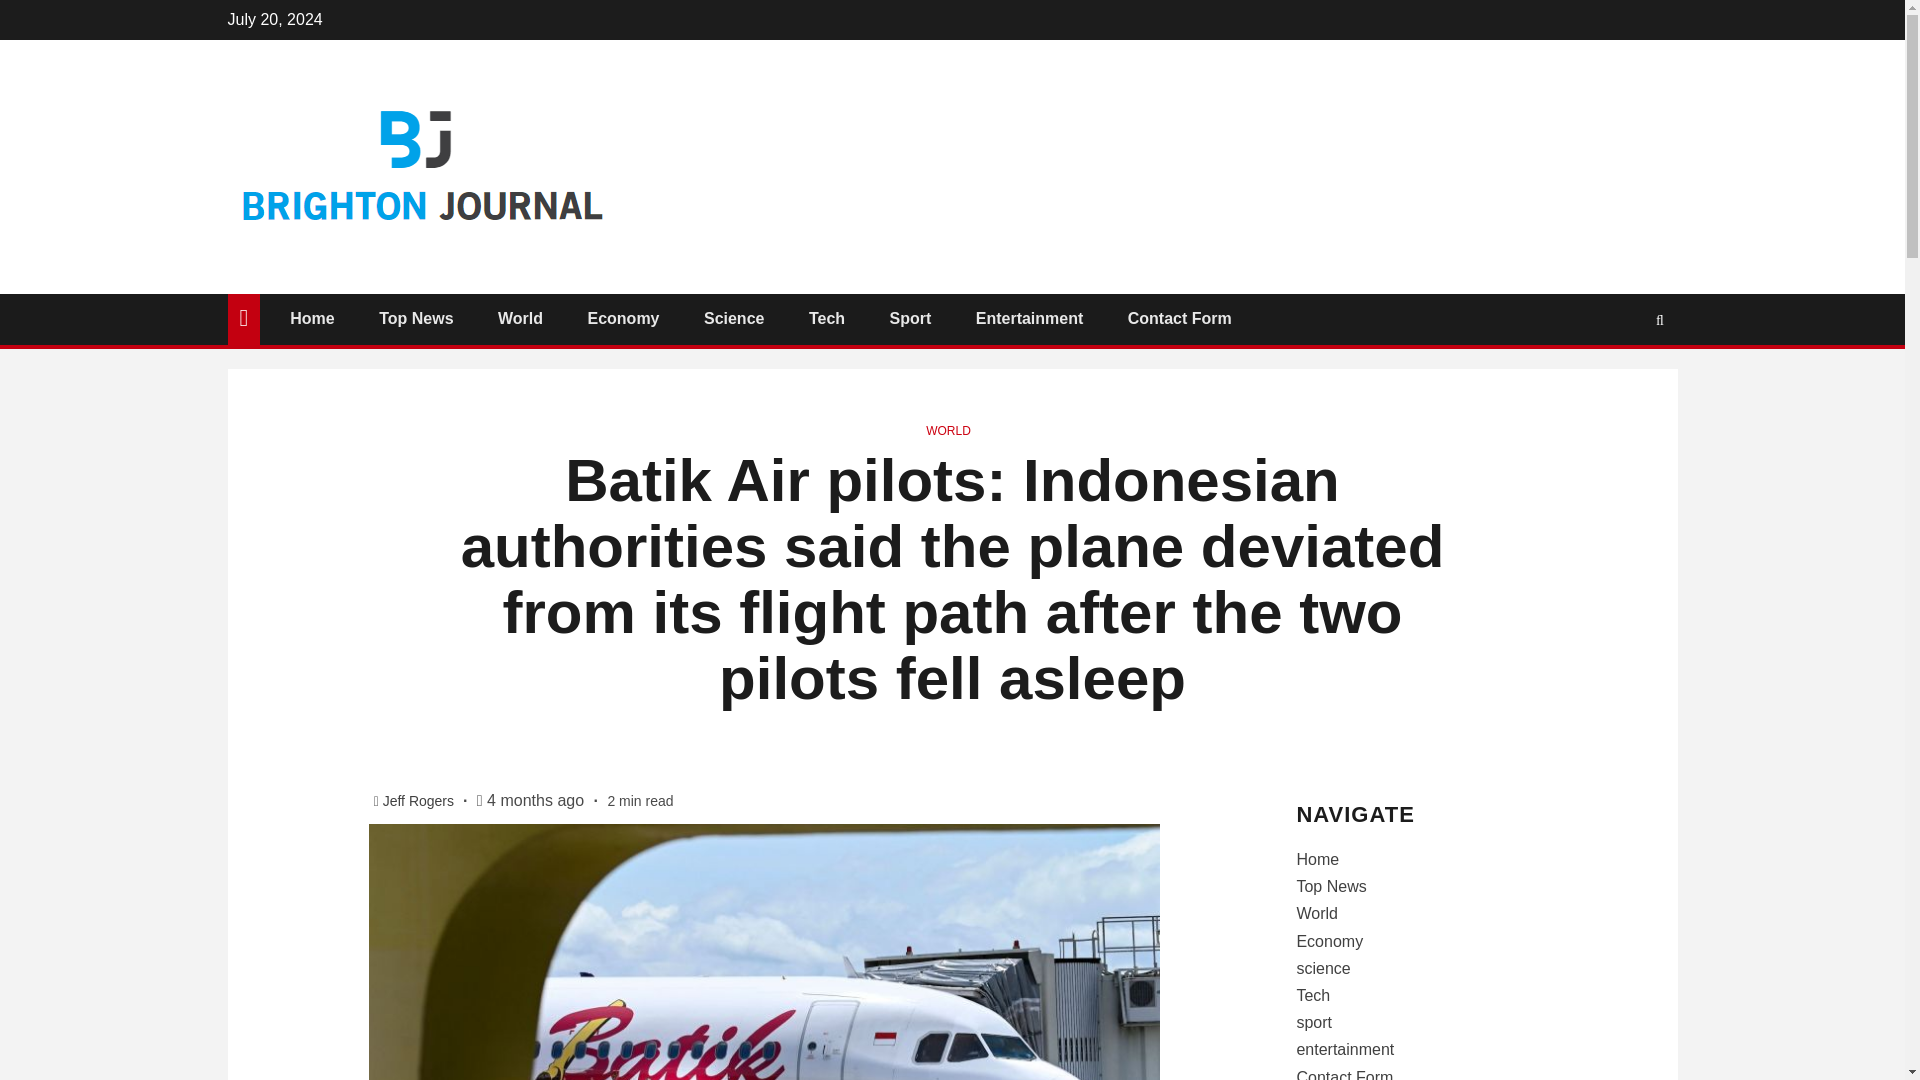  What do you see at coordinates (948, 431) in the screenshot?
I see `WORLD` at bounding box center [948, 431].